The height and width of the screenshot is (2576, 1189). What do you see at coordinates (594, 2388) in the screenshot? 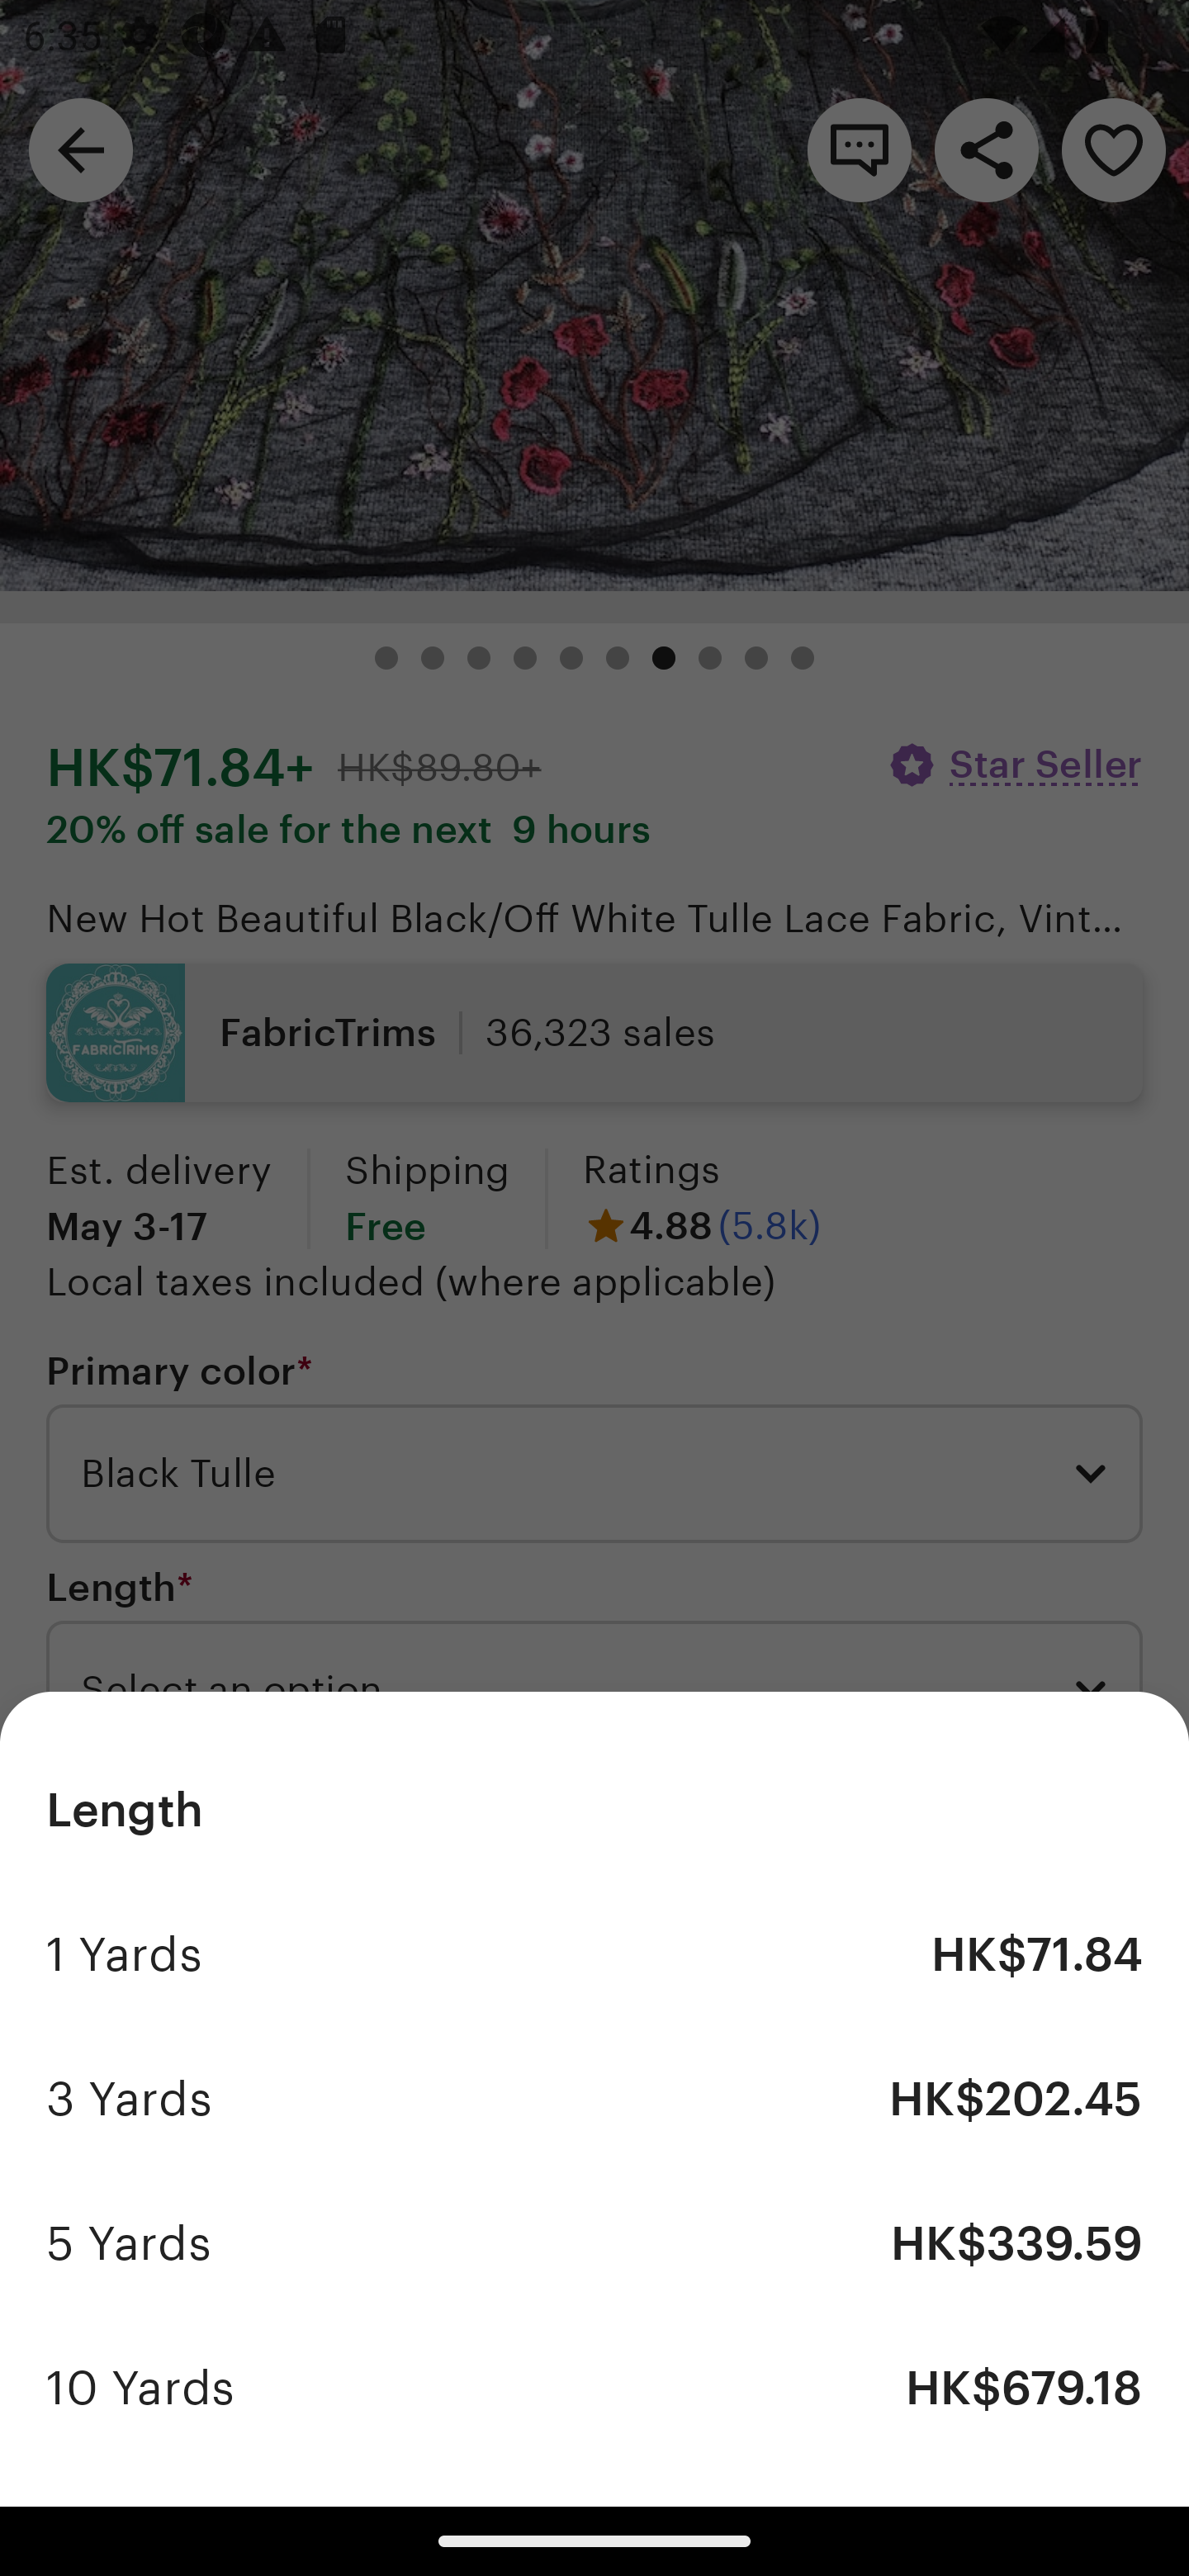
I see `10 Yards HK$679.18` at bounding box center [594, 2388].